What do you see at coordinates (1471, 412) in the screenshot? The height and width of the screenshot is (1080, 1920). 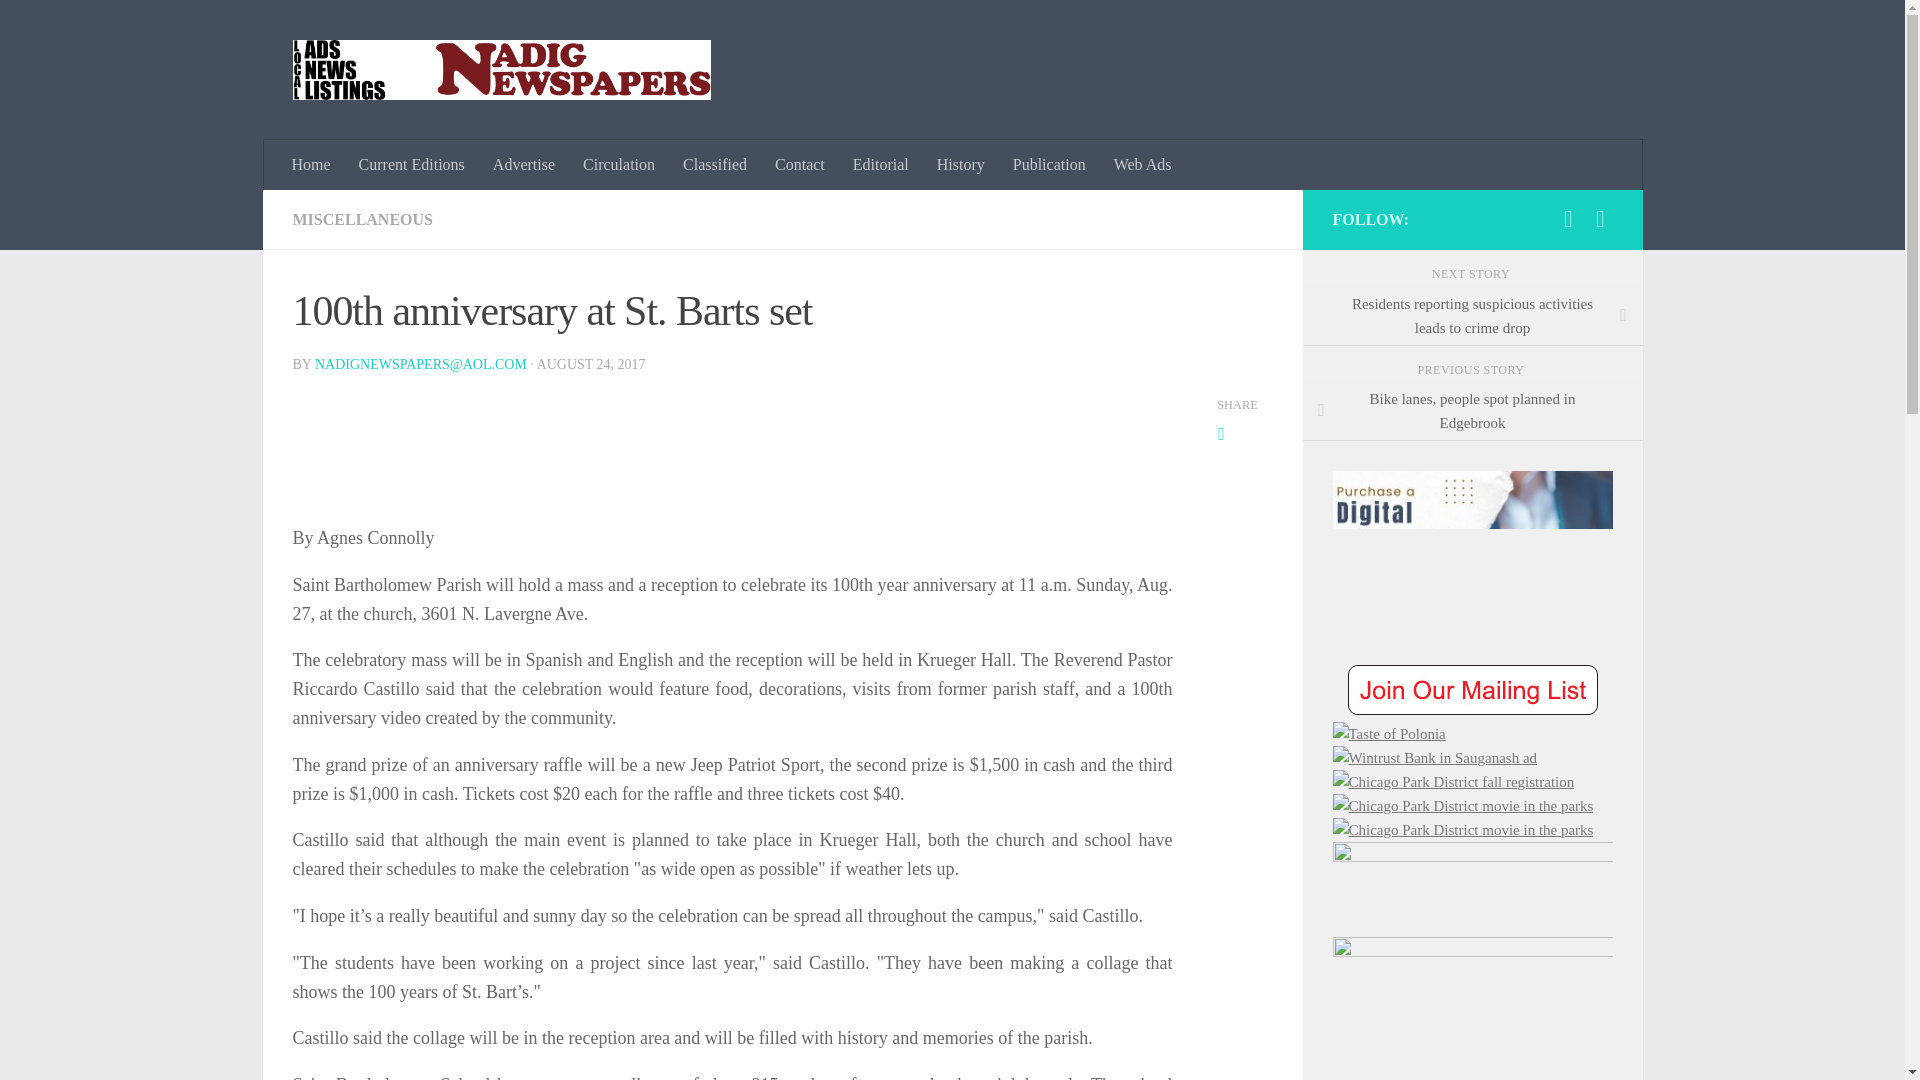 I see `Bike lanes, people spot planned in Edgebrook` at bounding box center [1471, 412].